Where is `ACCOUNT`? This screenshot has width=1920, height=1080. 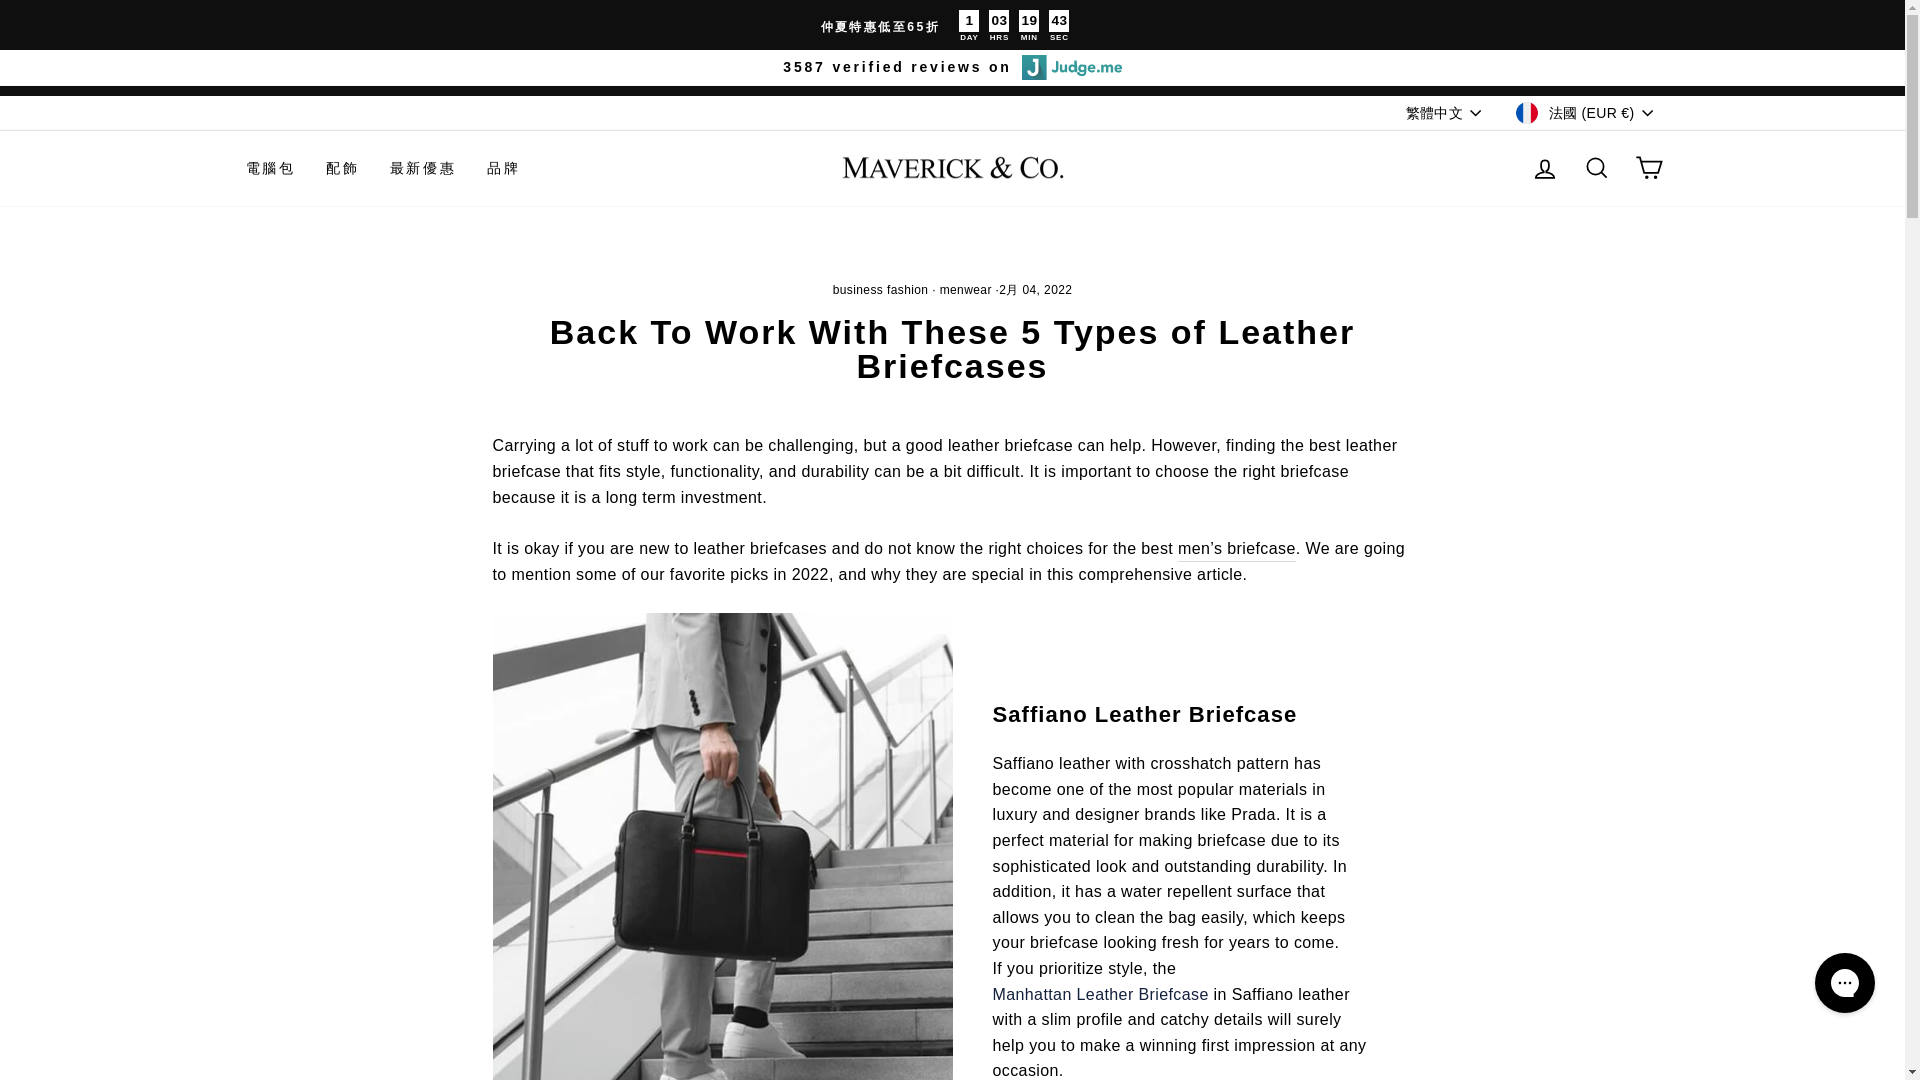 ACCOUNT is located at coordinates (1544, 168).